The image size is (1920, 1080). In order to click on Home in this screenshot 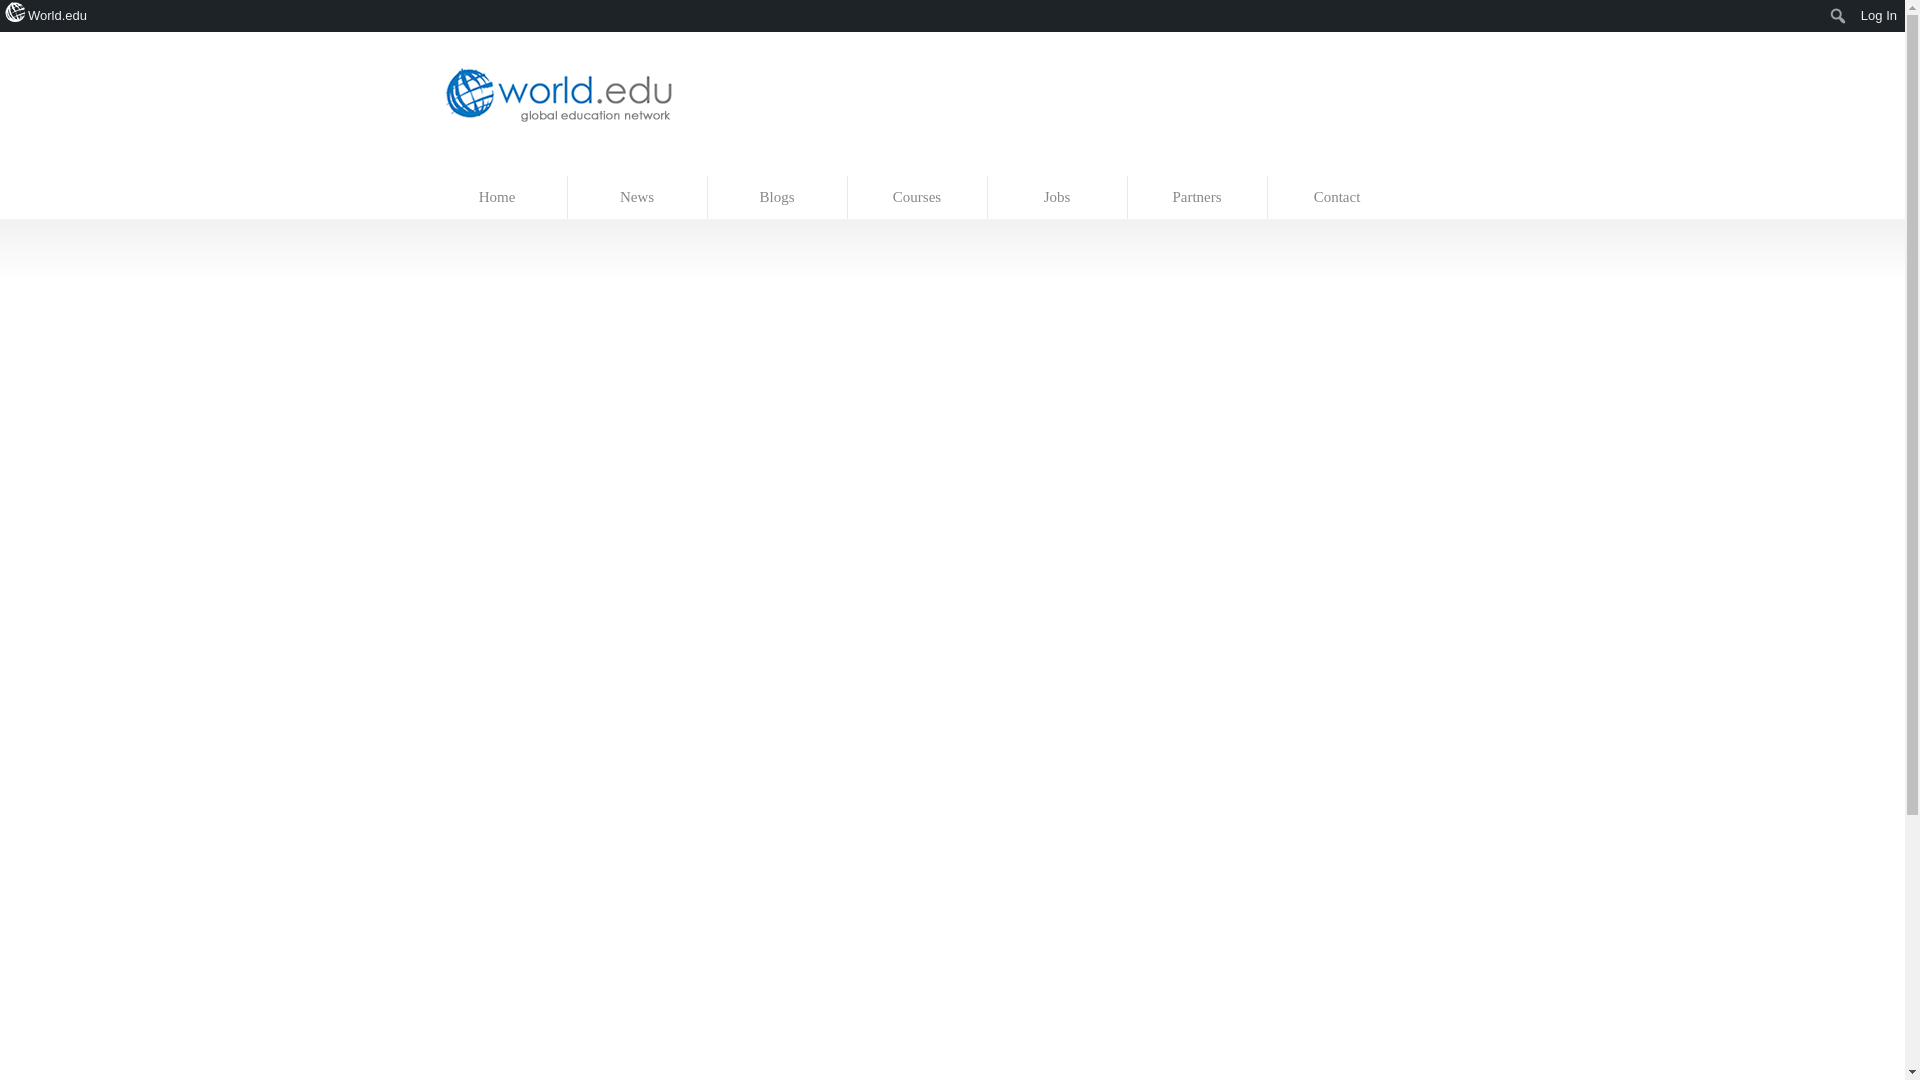, I will do `click(498, 198)`.